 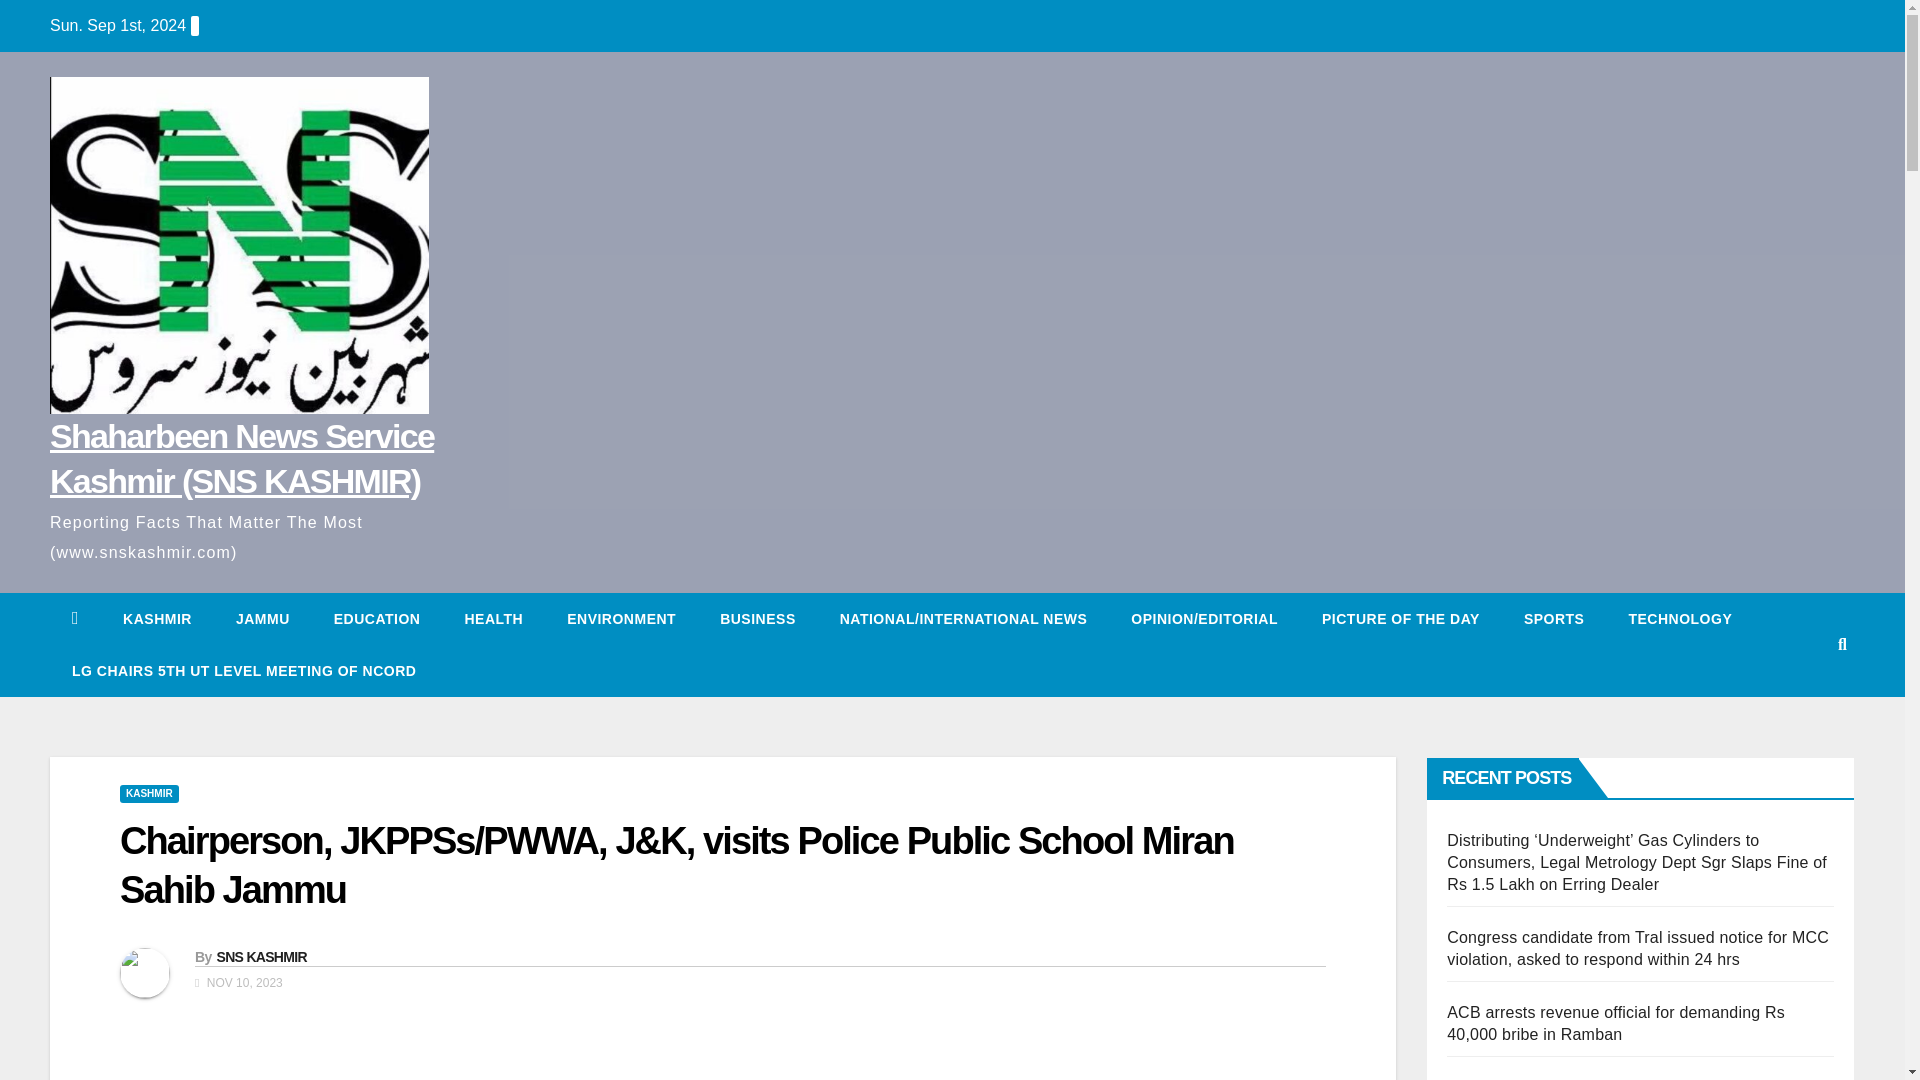 I want to click on TECHNOLOGY, so click(x=1680, y=618).